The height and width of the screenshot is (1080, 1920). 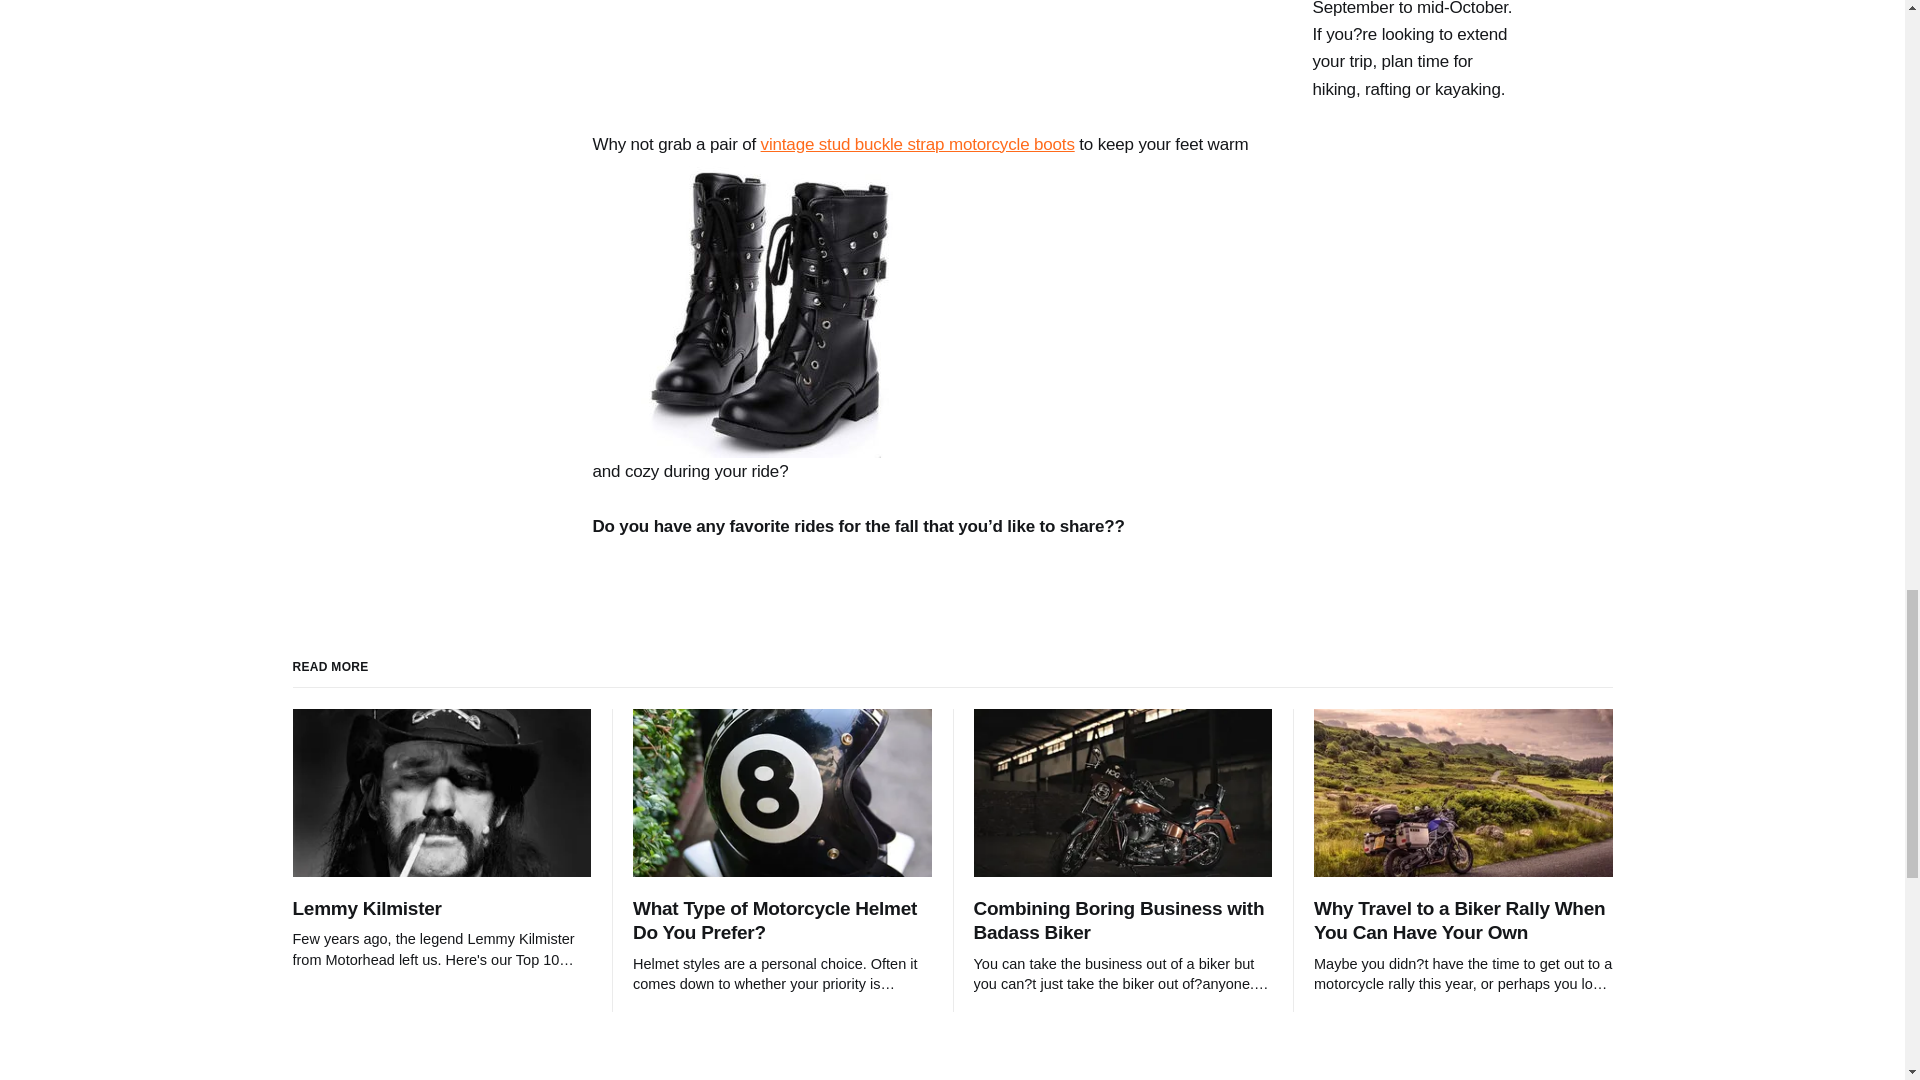 I want to click on vintage stud buckle strap motorcycle boots, so click(x=918, y=144).